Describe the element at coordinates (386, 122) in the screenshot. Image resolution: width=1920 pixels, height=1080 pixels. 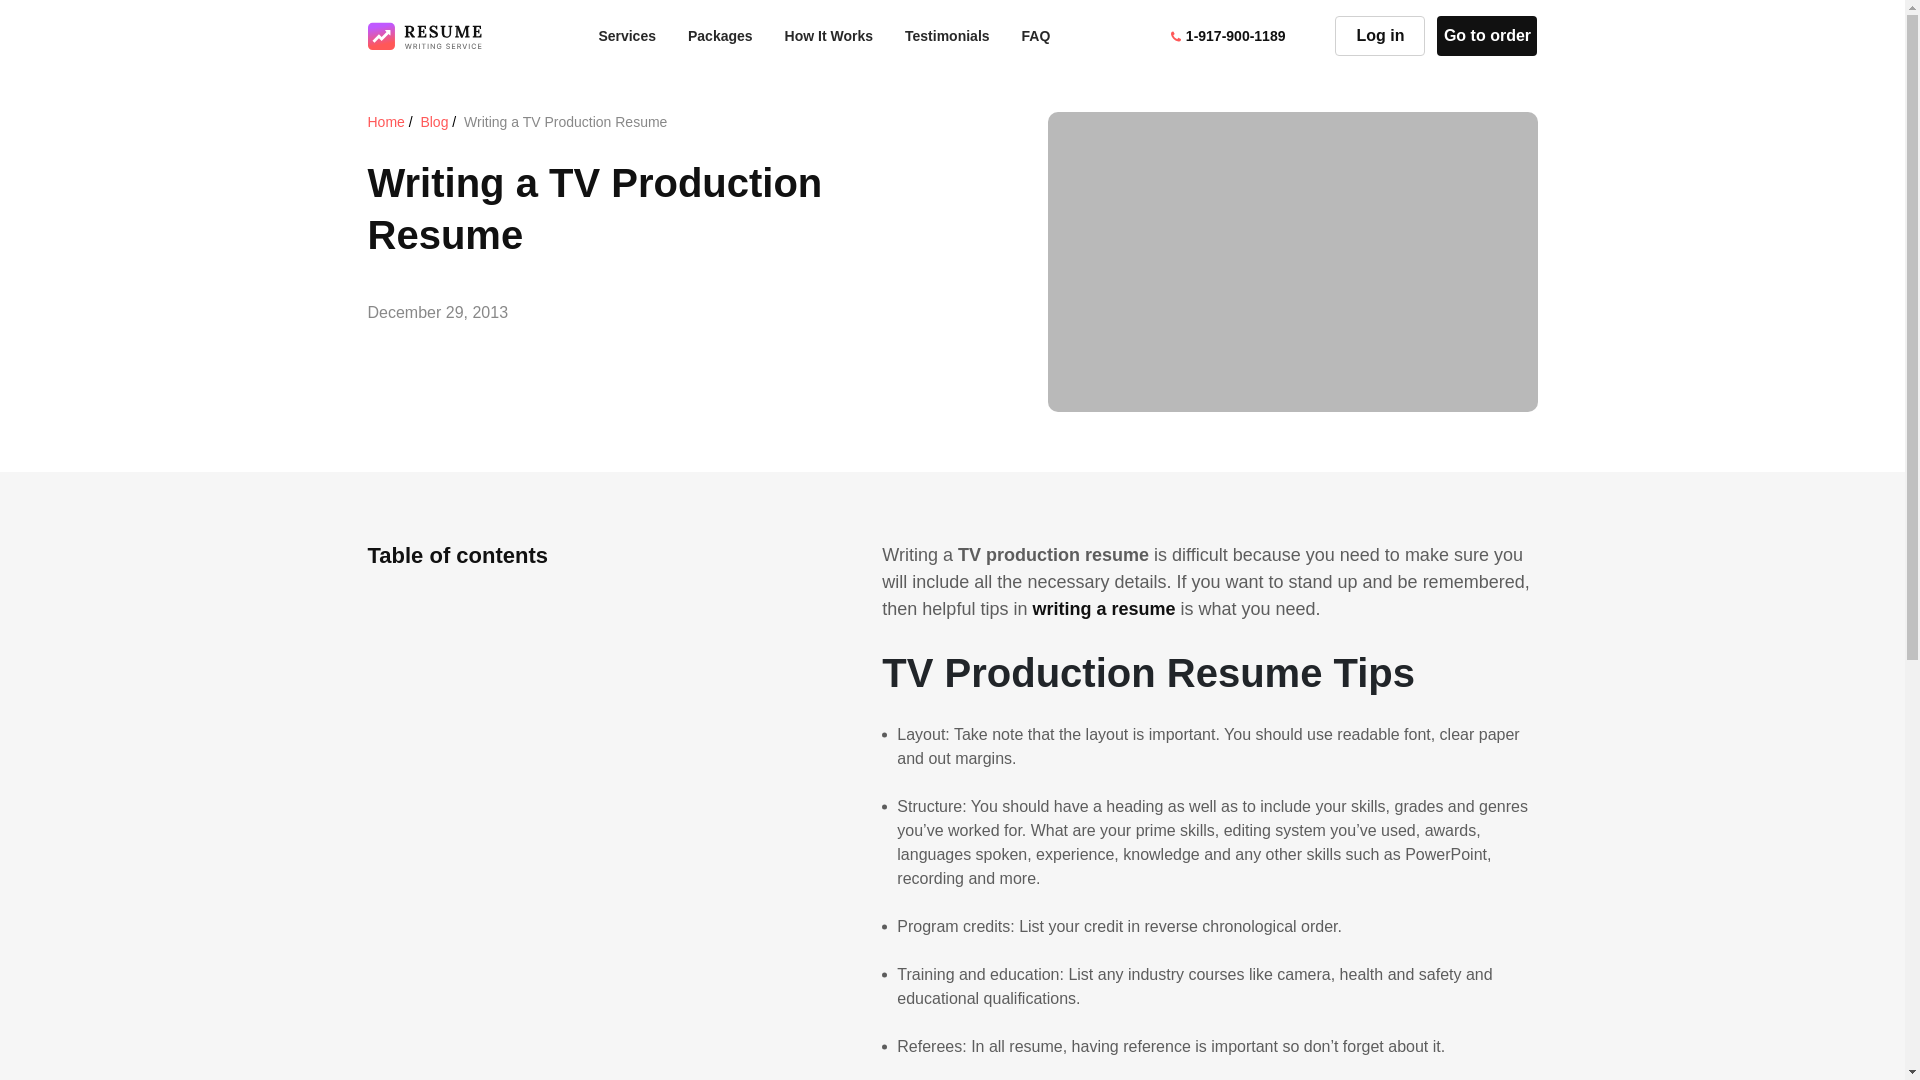
I see `Home` at that location.